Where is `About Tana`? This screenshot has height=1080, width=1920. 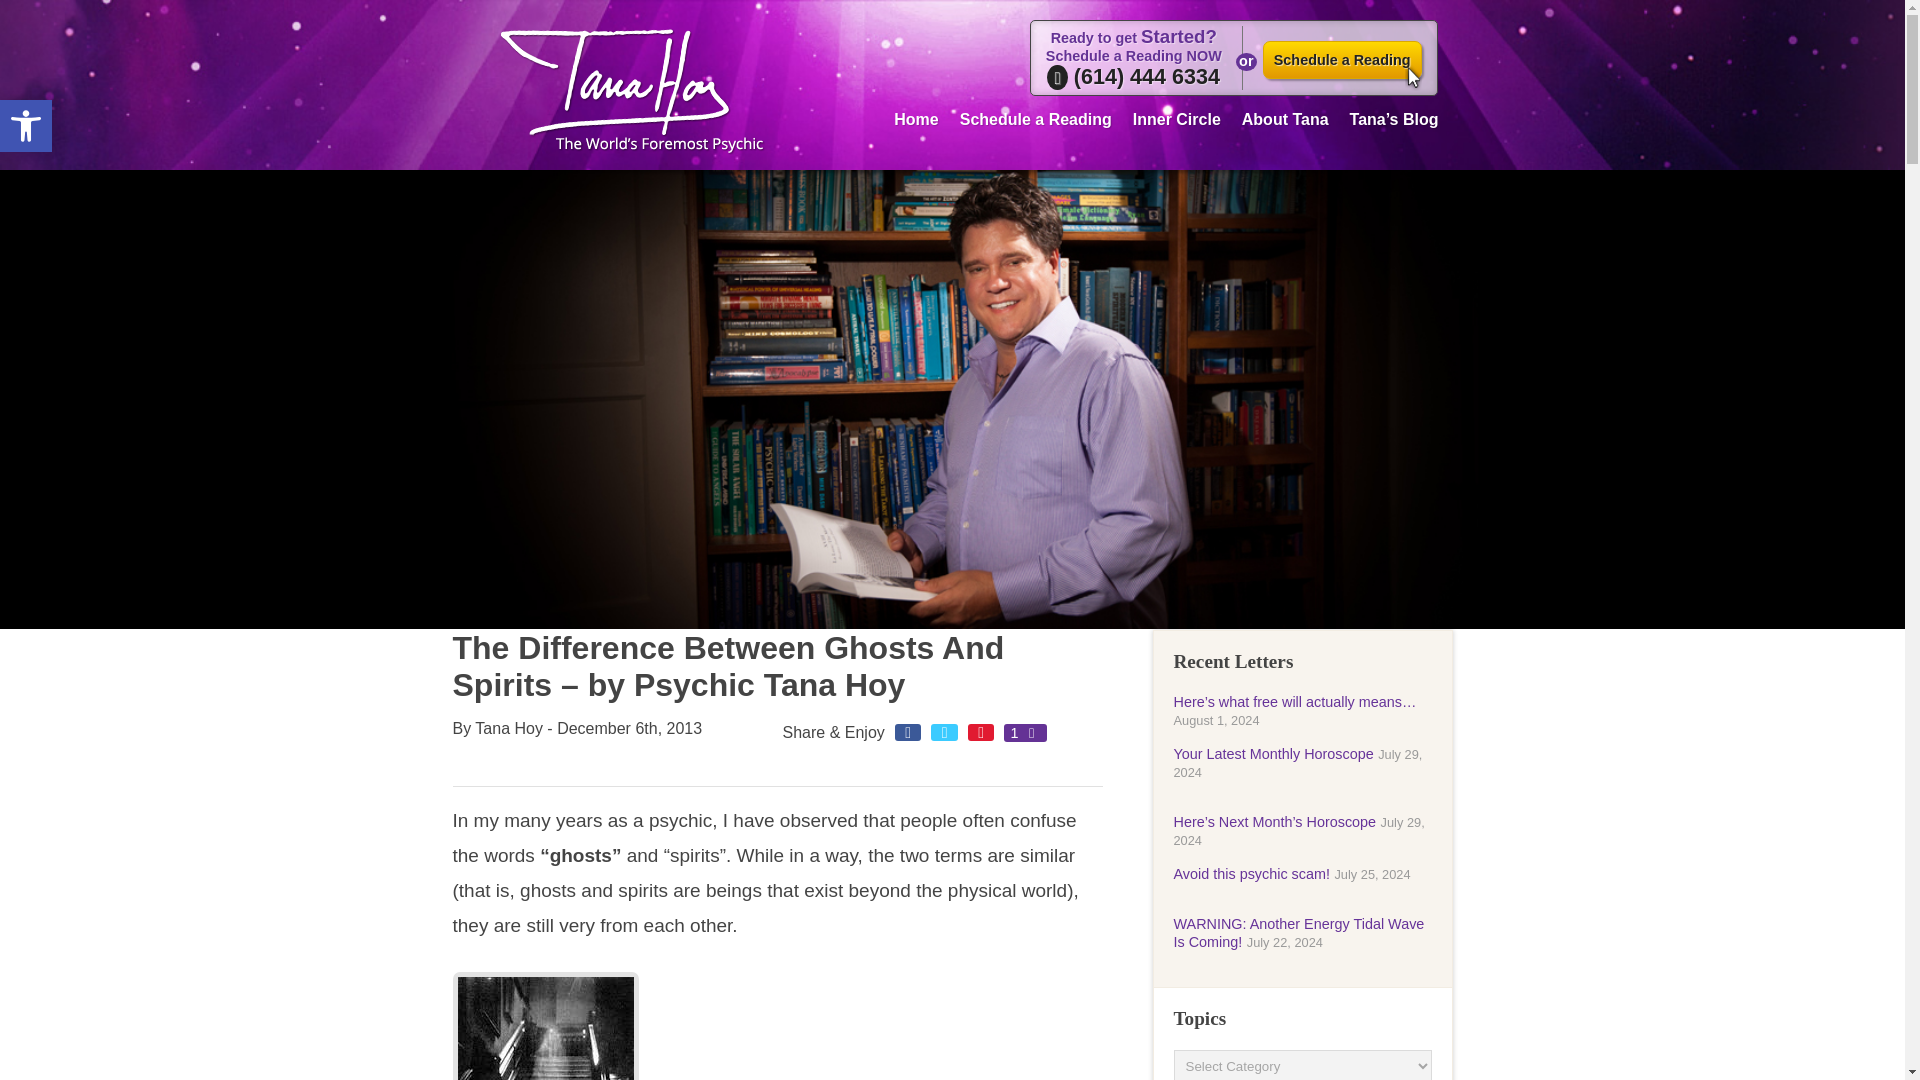 About Tana is located at coordinates (1285, 116).